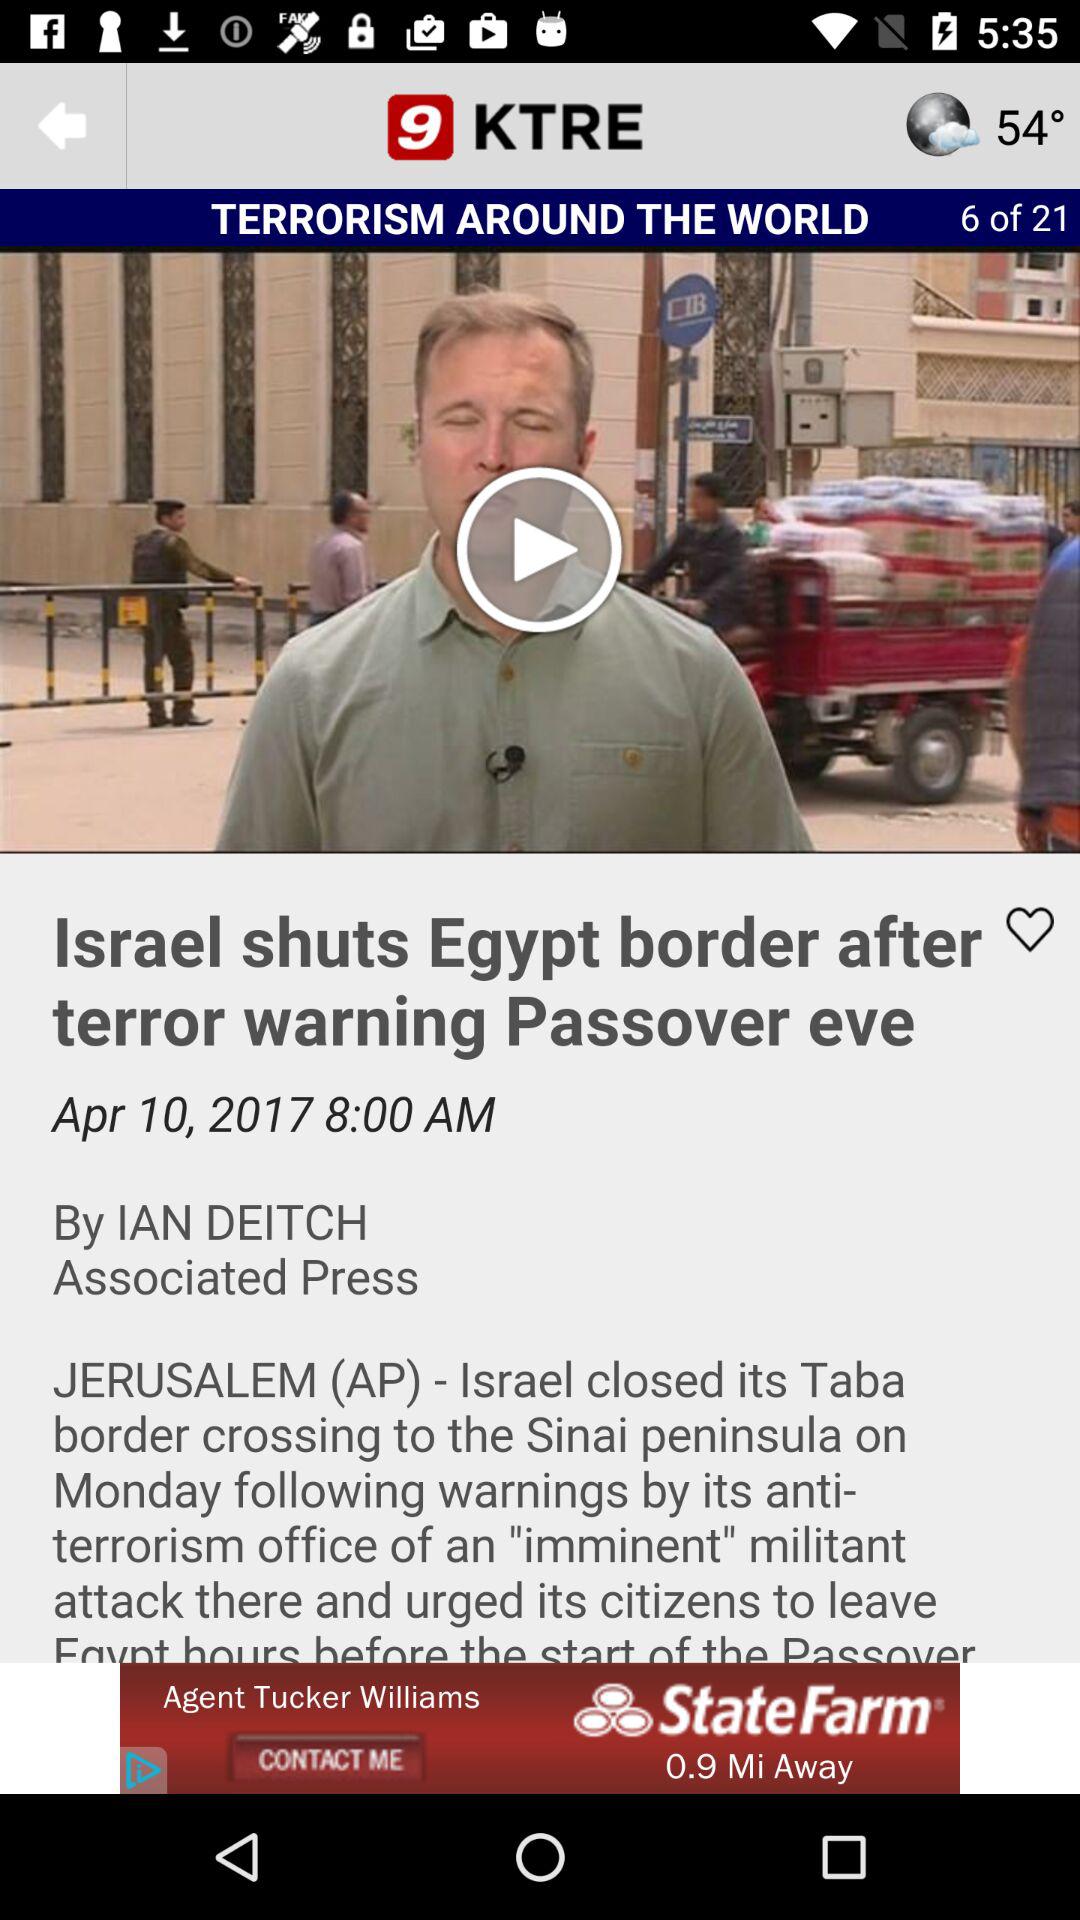 This screenshot has height=1920, width=1080. What do you see at coordinates (1017, 929) in the screenshot?
I see `favorite this article` at bounding box center [1017, 929].